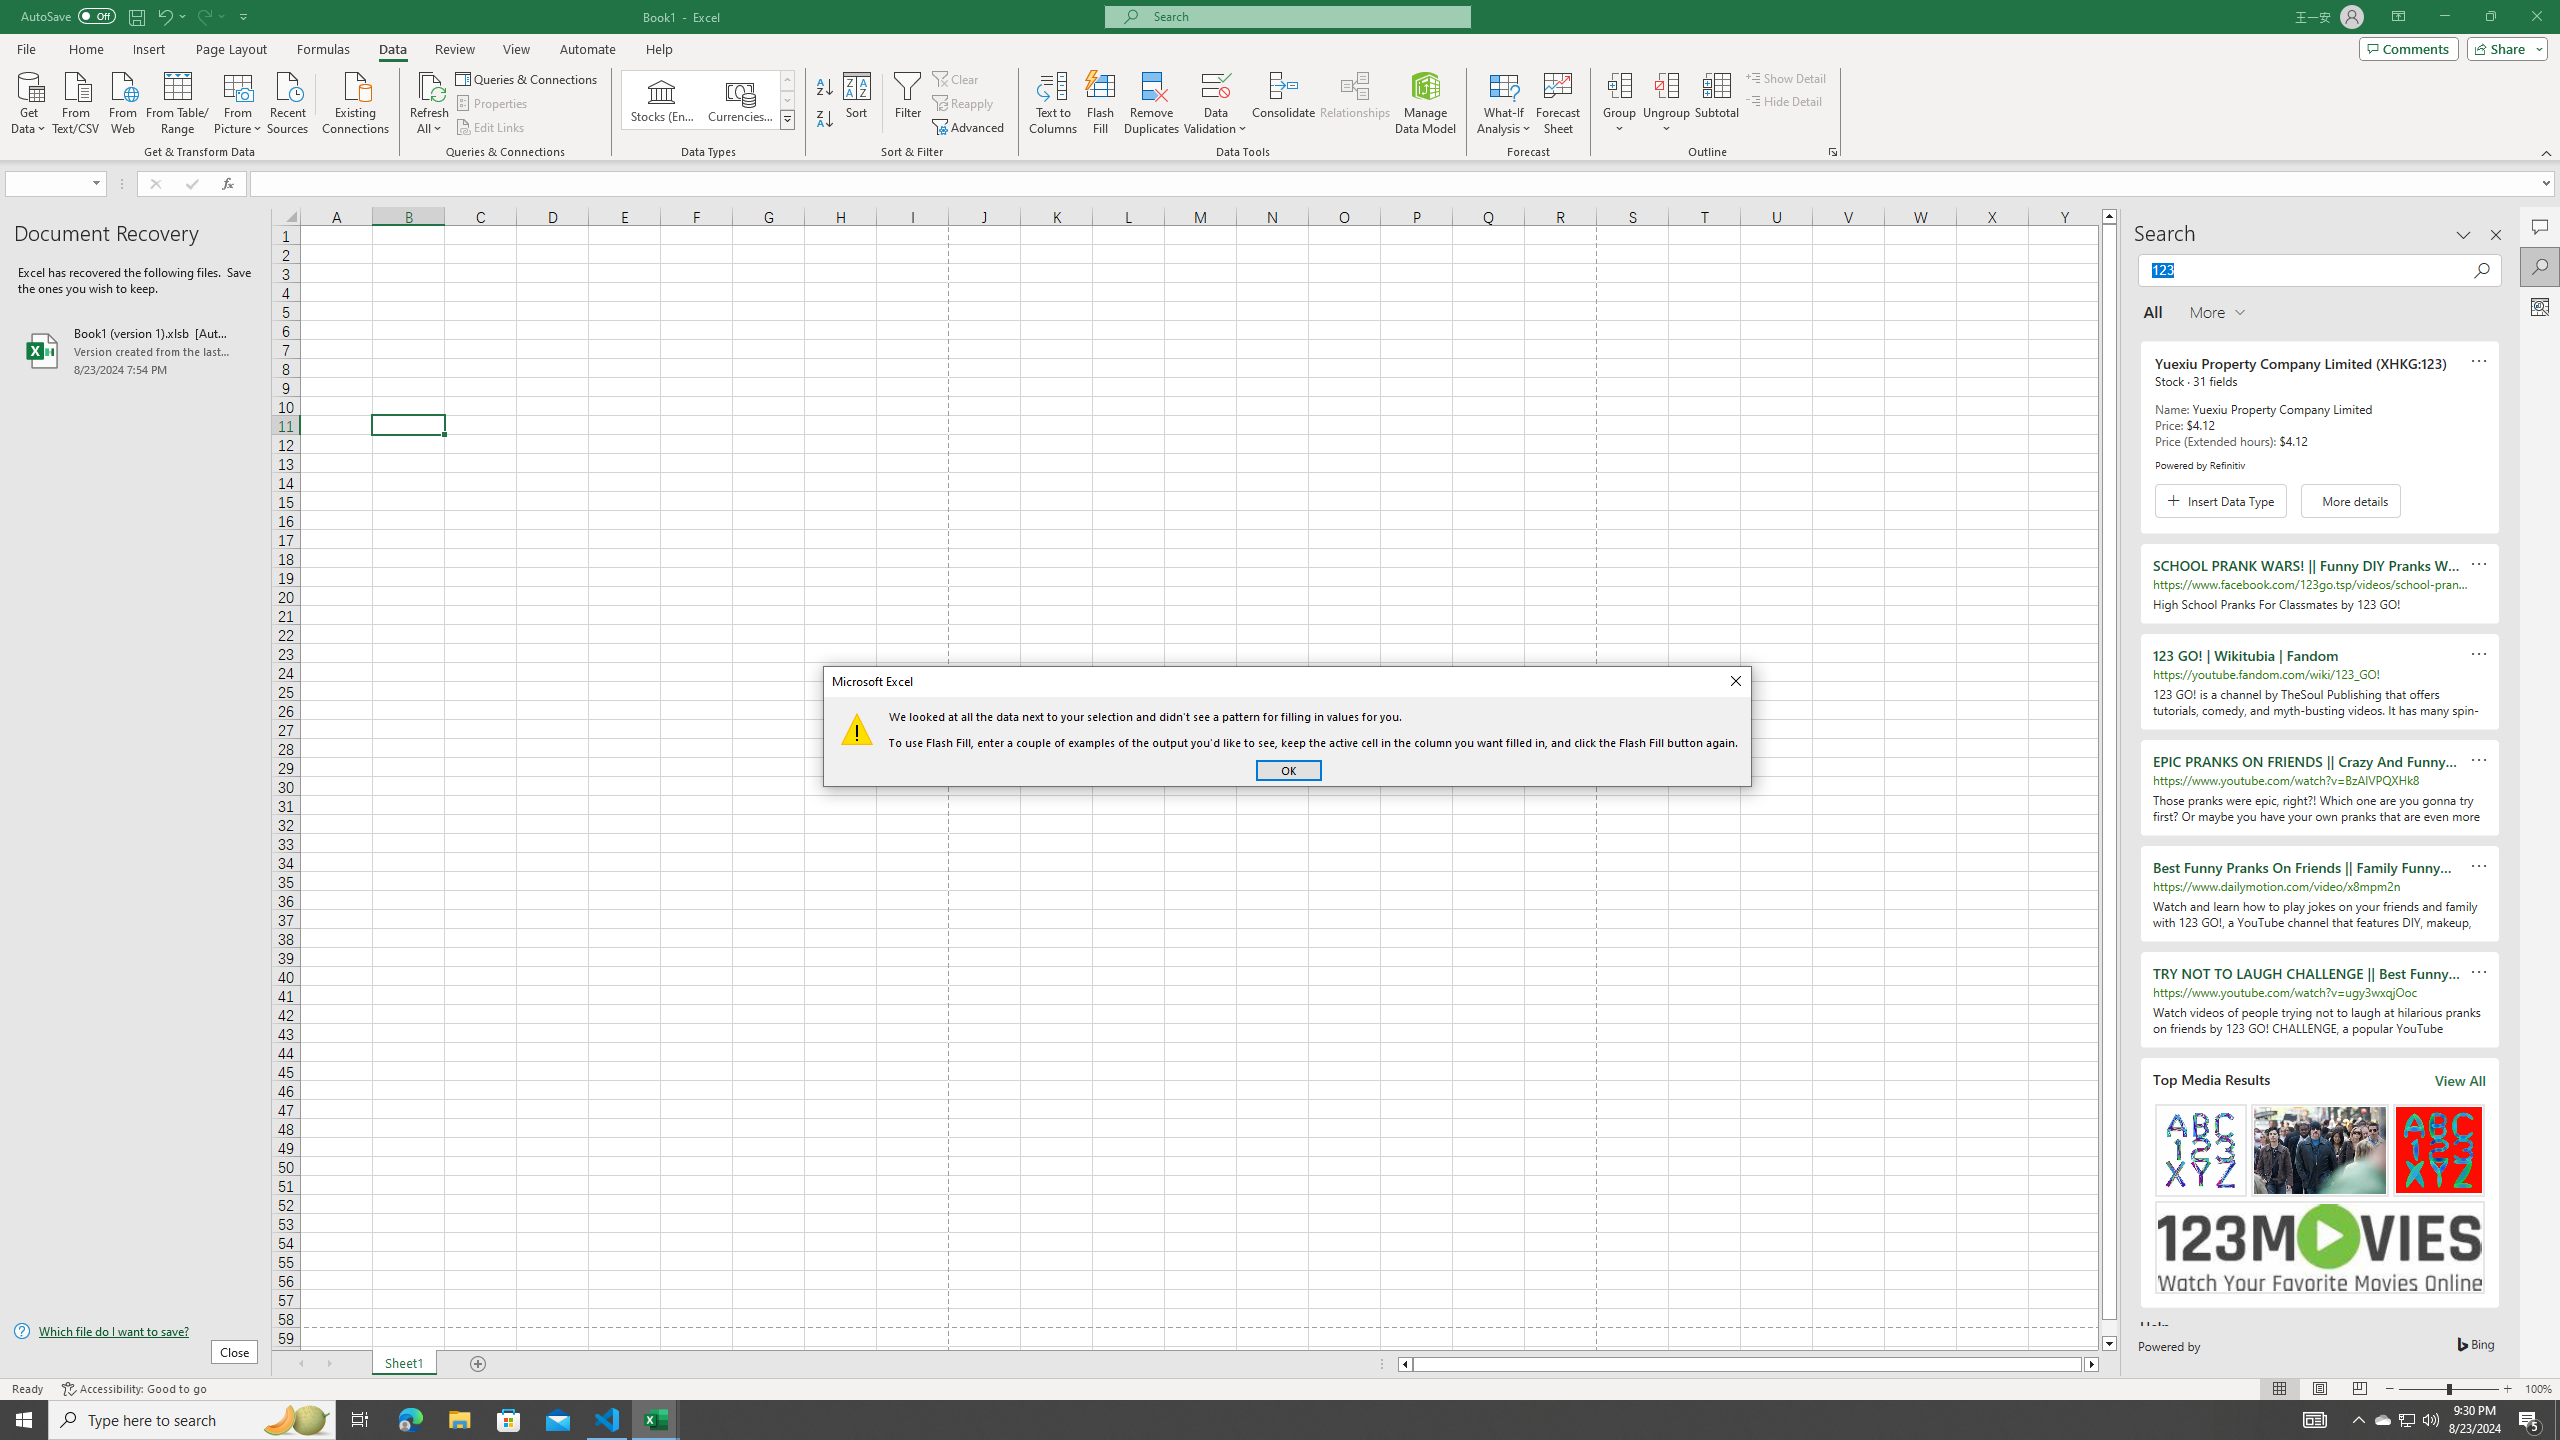 The height and width of the screenshot is (1440, 2560). What do you see at coordinates (662, 100) in the screenshot?
I see `Stocks (English)` at bounding box center [662, 100].